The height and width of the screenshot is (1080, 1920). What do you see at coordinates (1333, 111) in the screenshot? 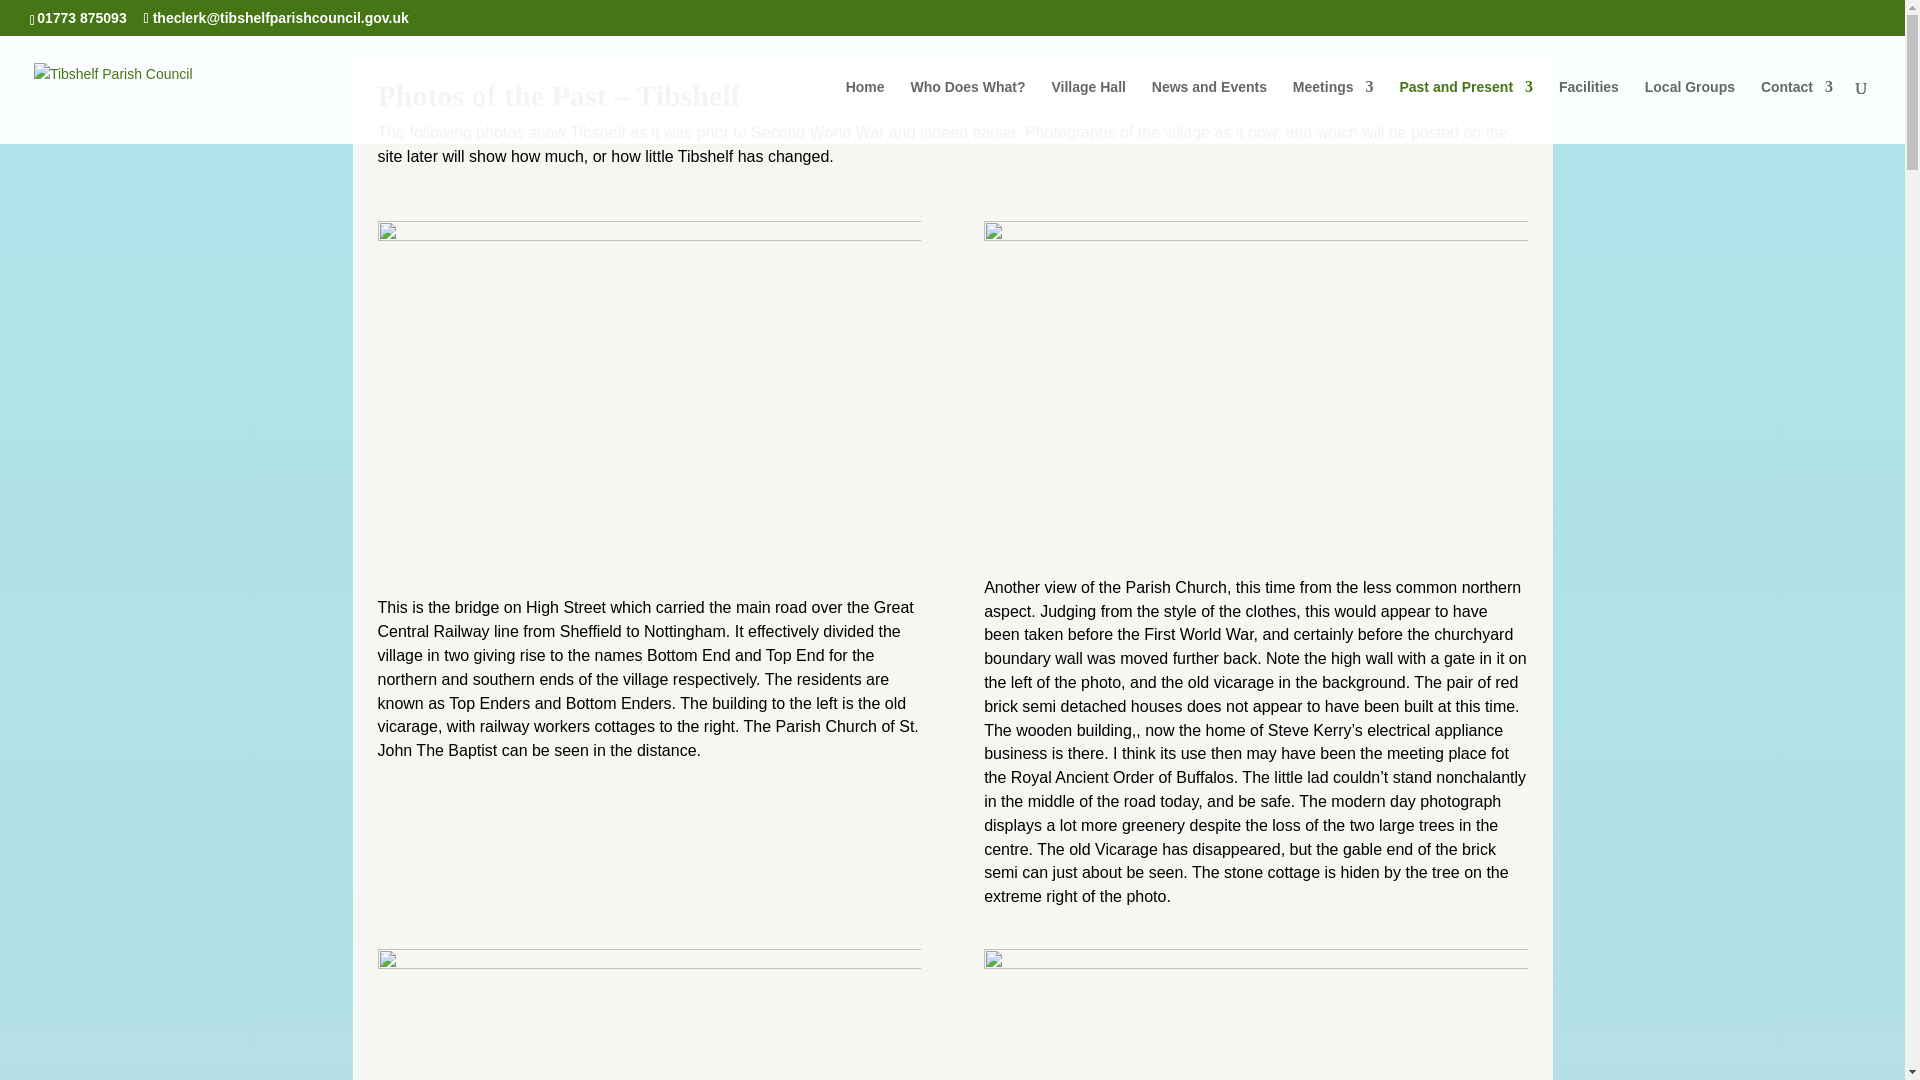
I see `Meetings` at bounding box center [1333, 111].